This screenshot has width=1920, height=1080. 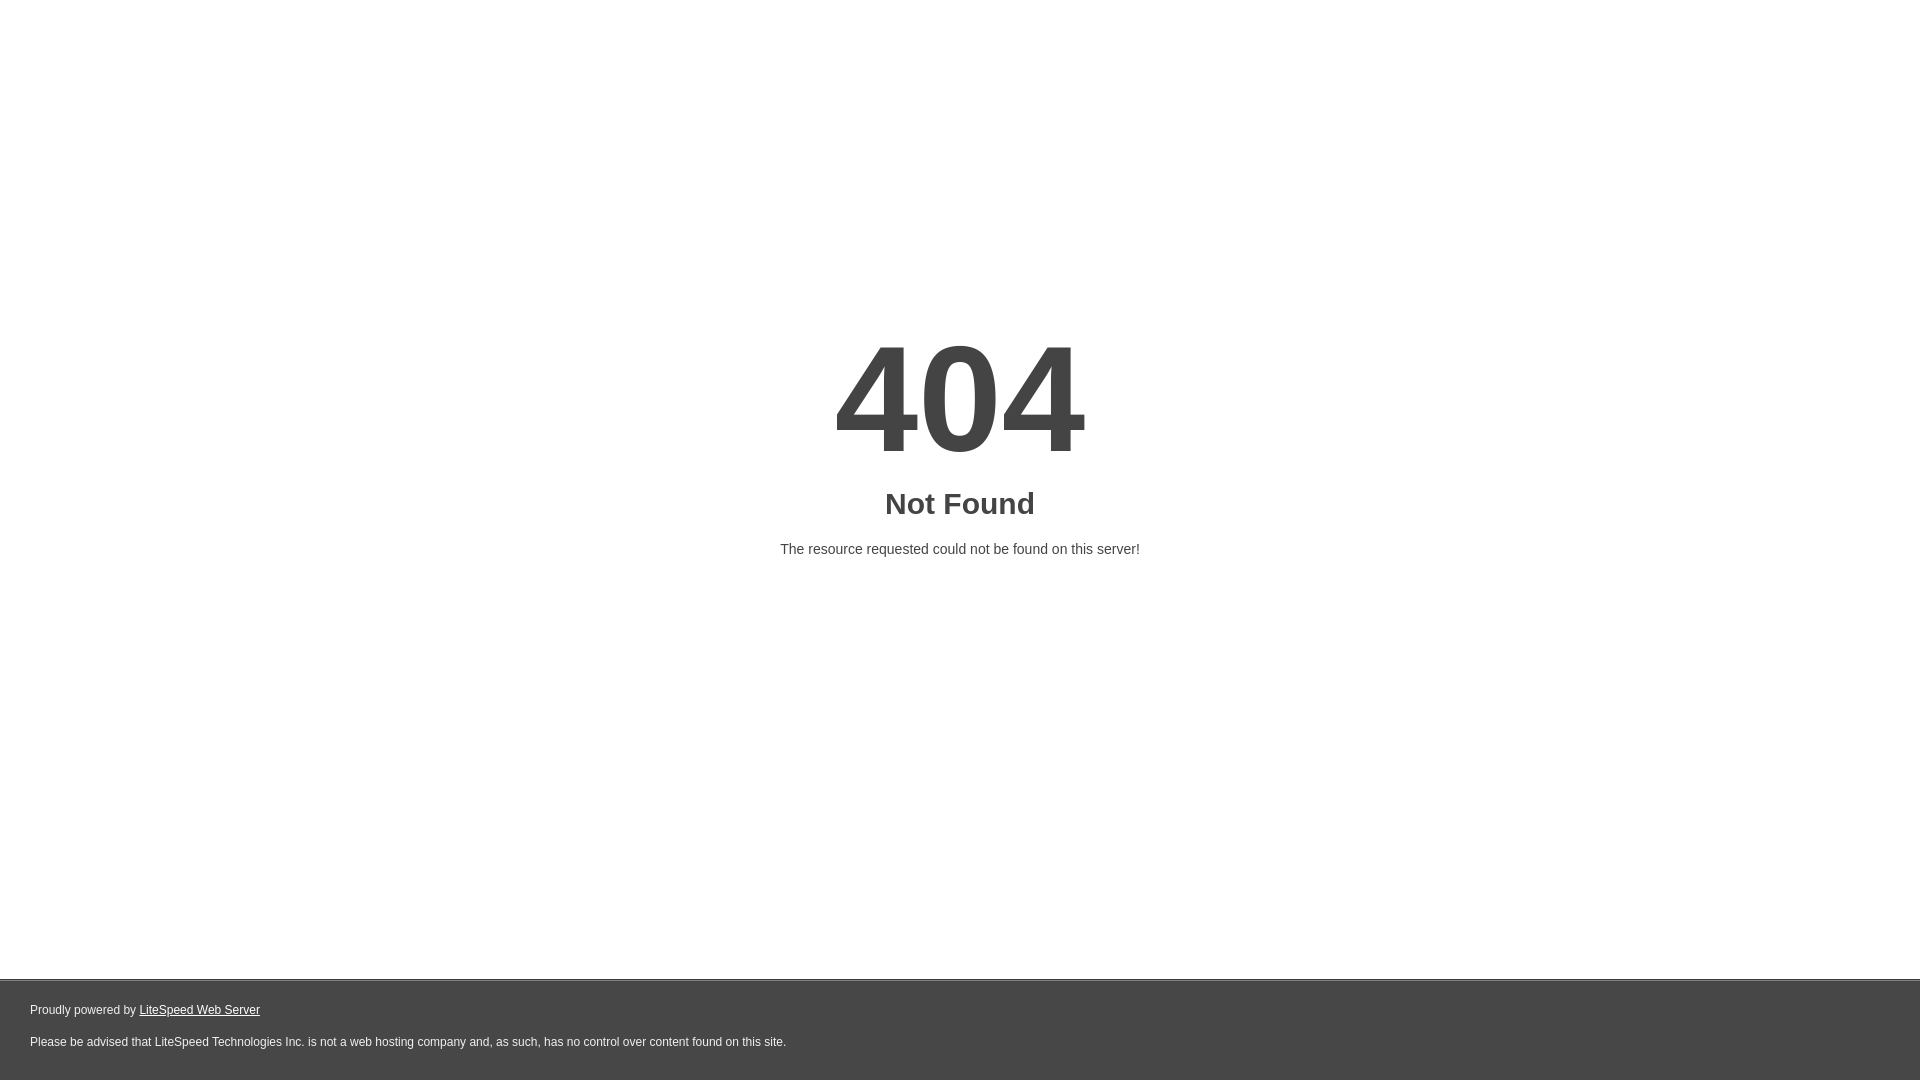 I want to click on LiteSpeed Web Server, so click(x=200, y=1010).